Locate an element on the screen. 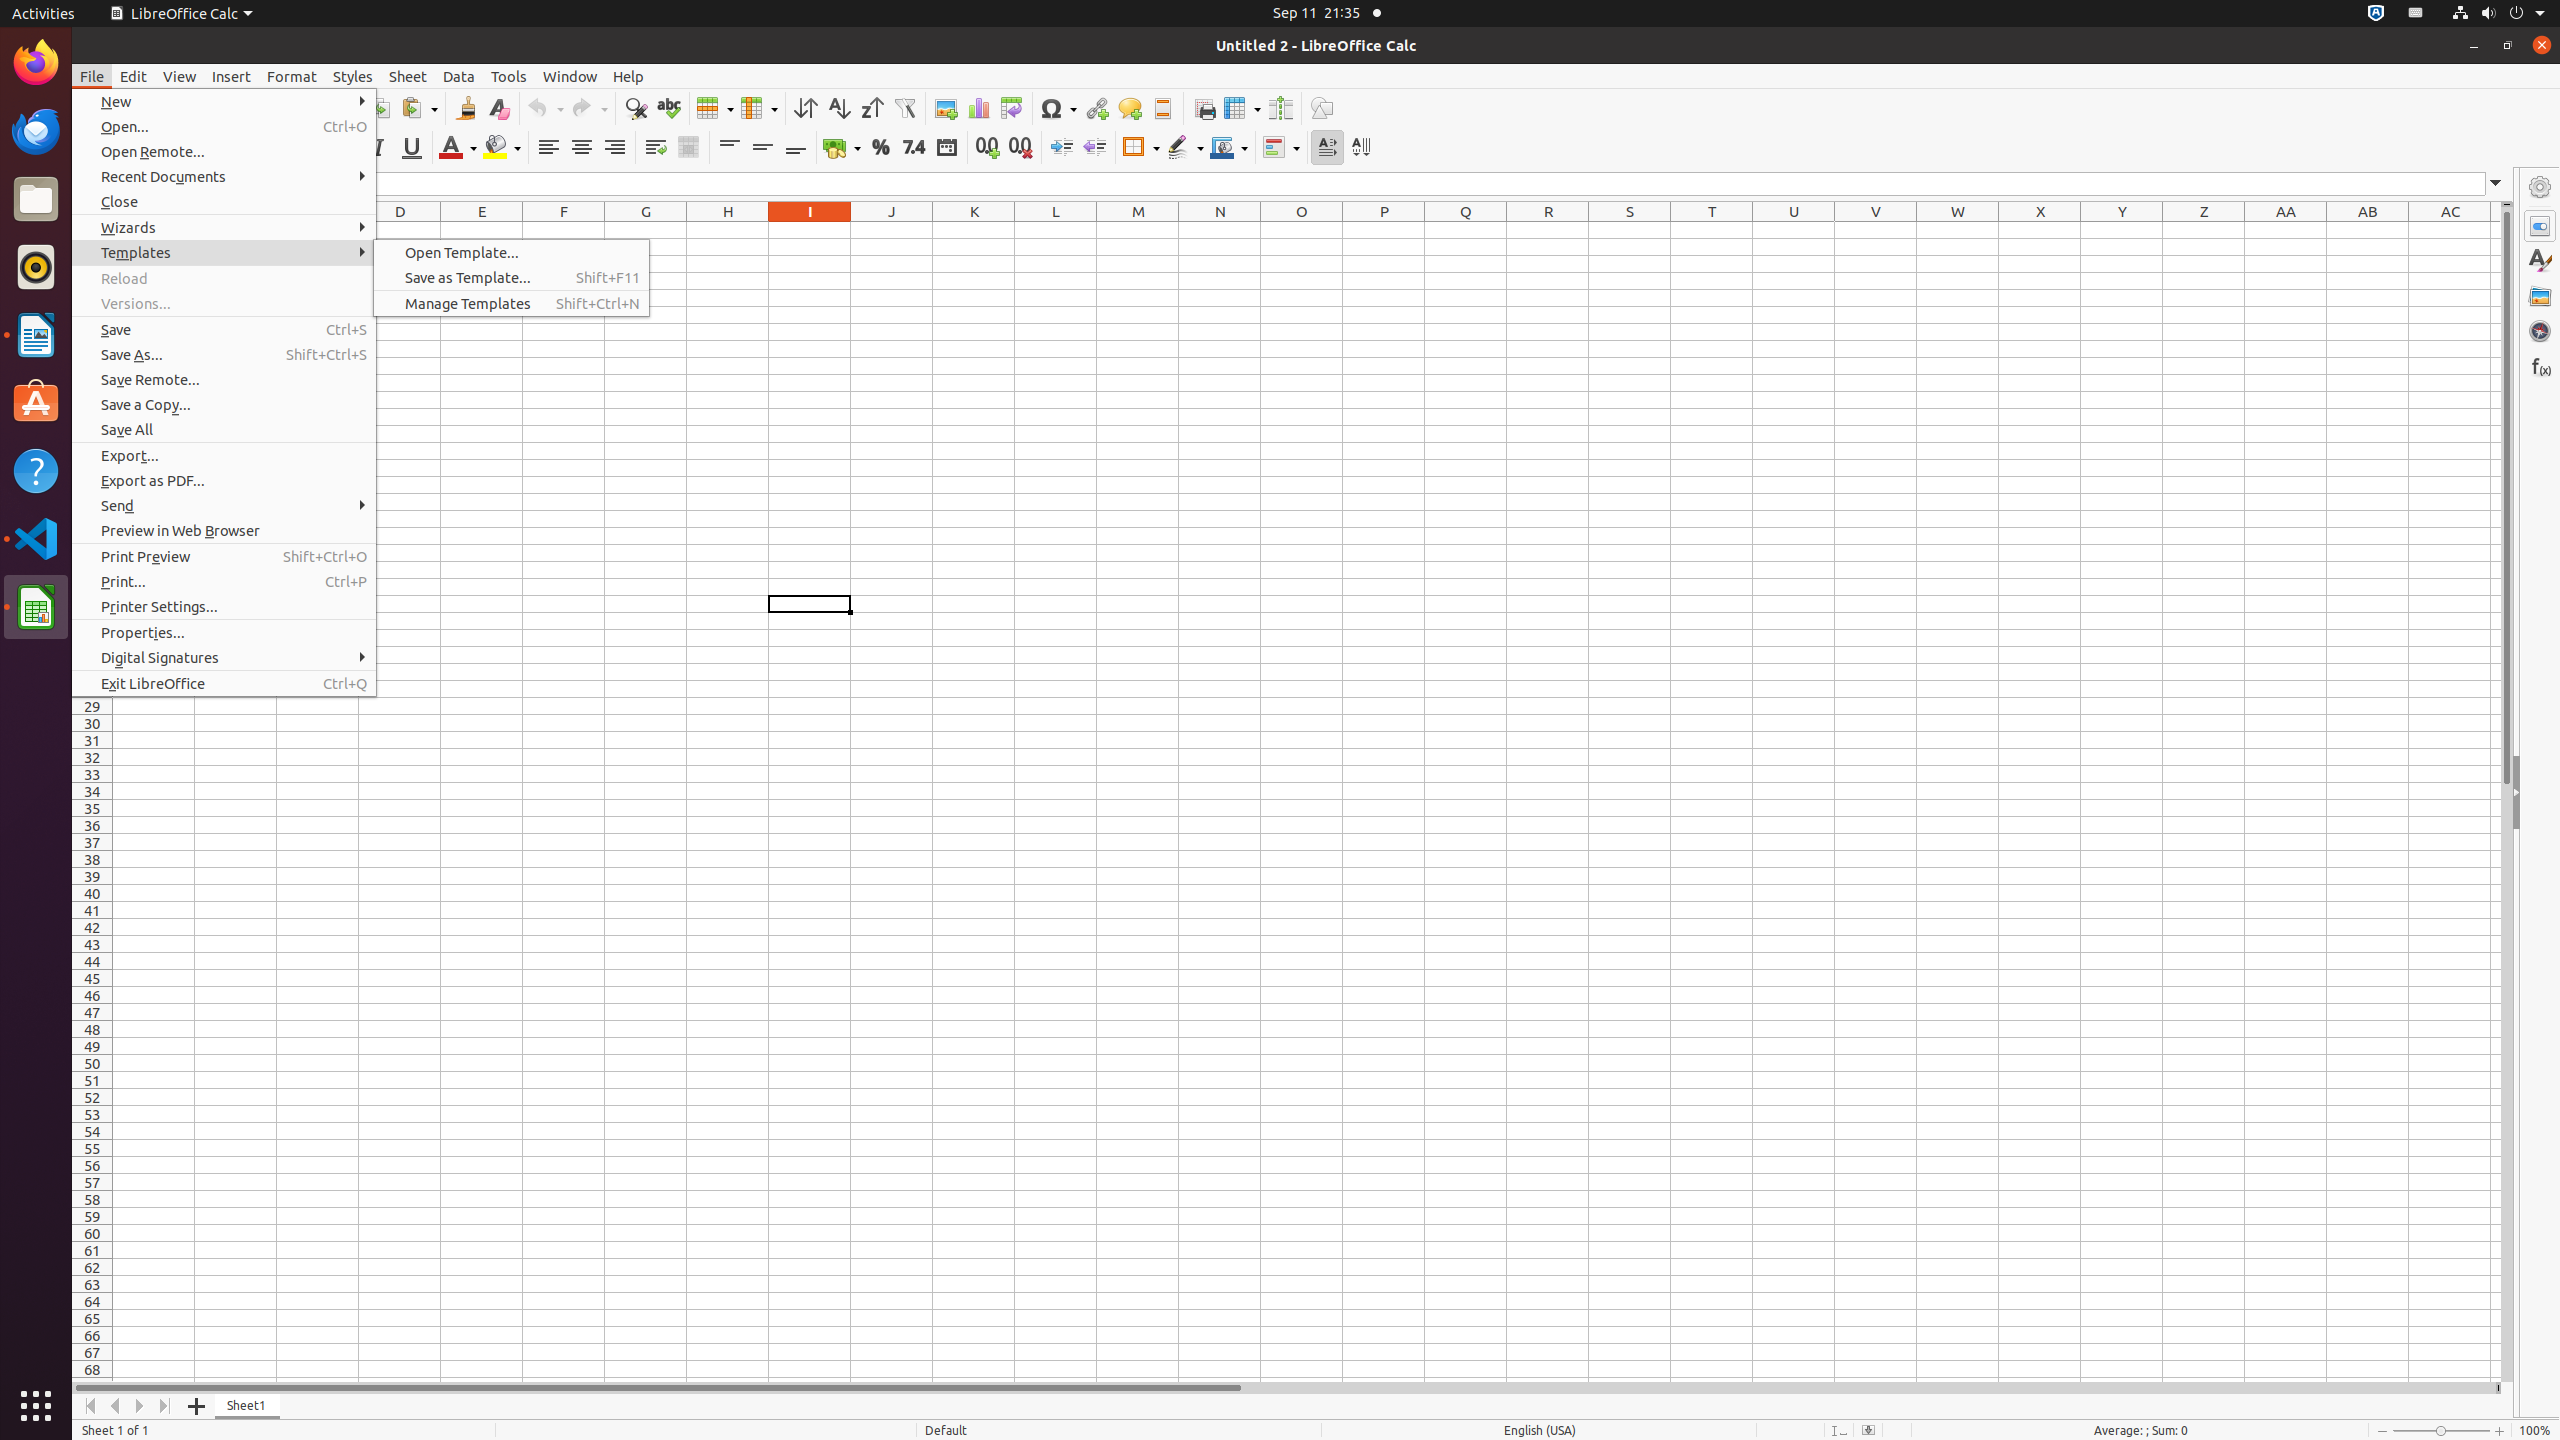  Row is located at coordinates (715, 108).